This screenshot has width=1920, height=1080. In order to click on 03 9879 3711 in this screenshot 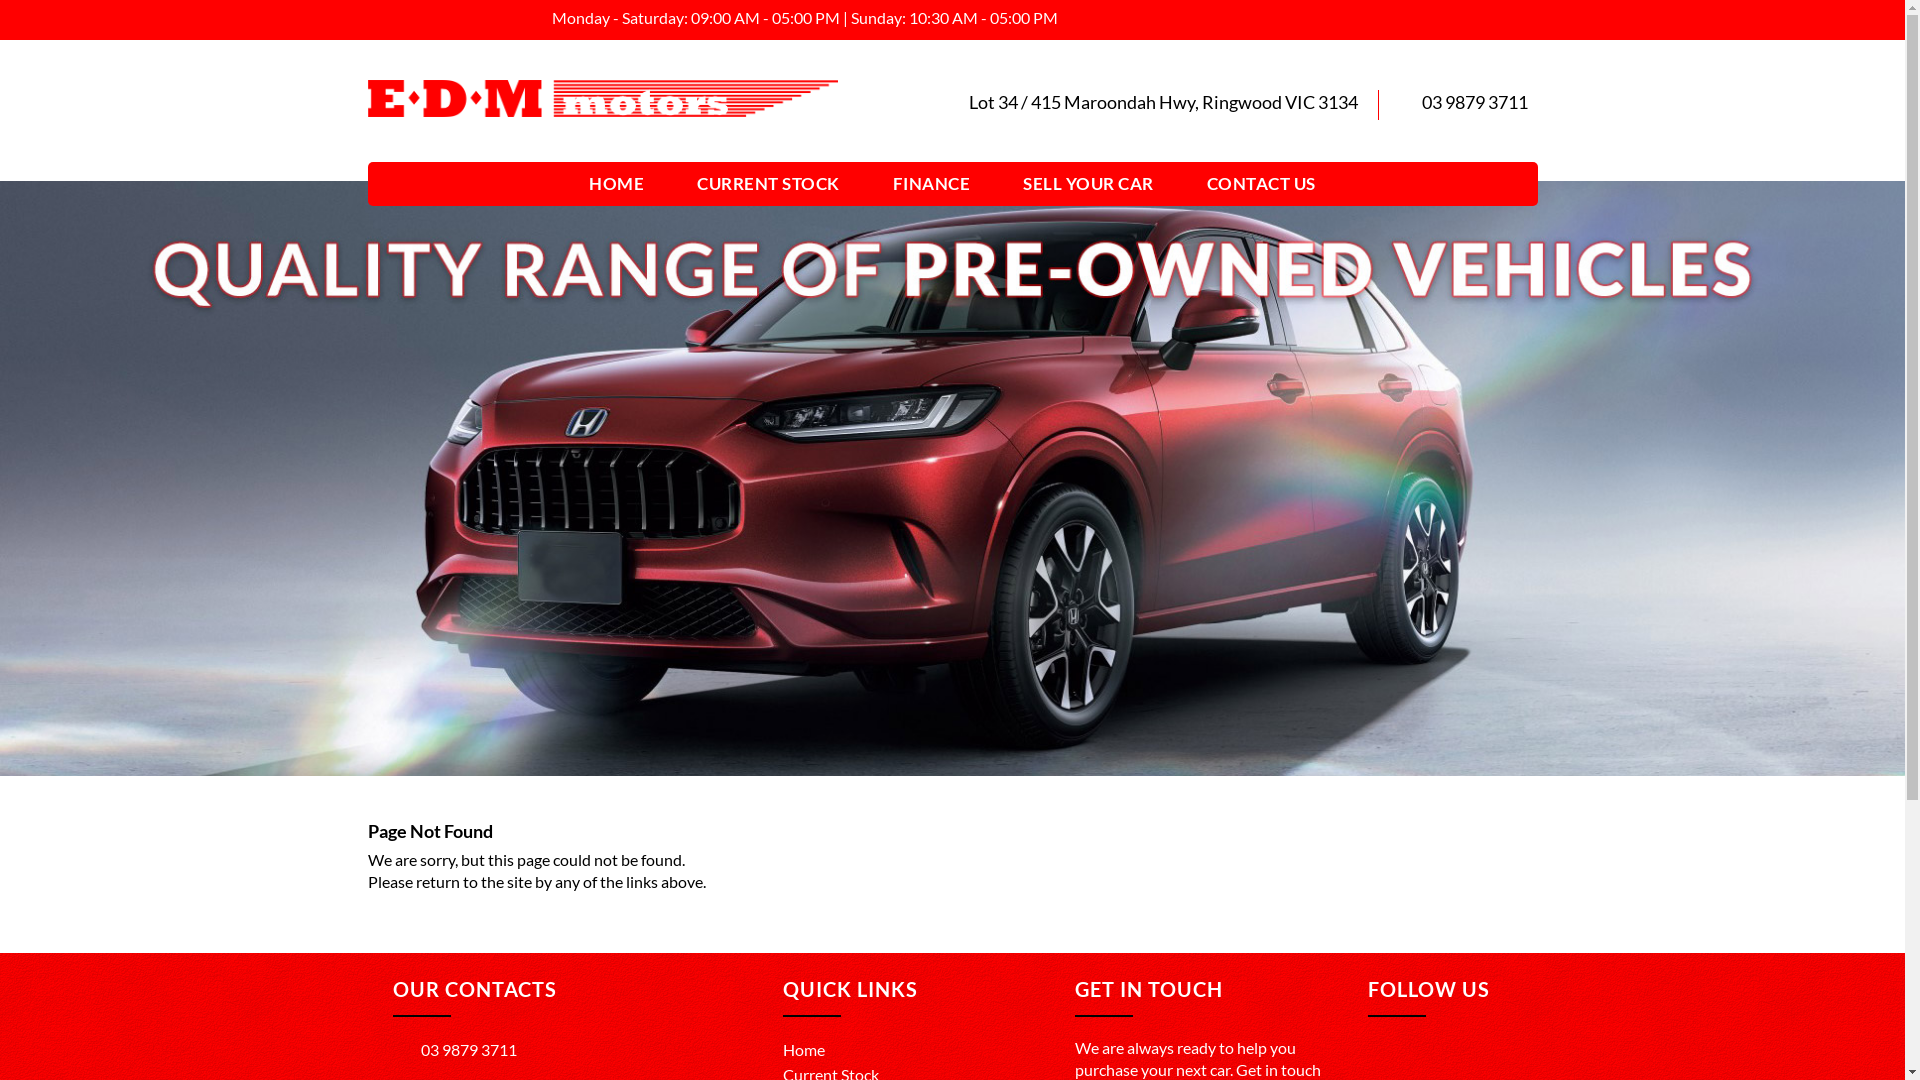, I will do `click(1475, 102)`.